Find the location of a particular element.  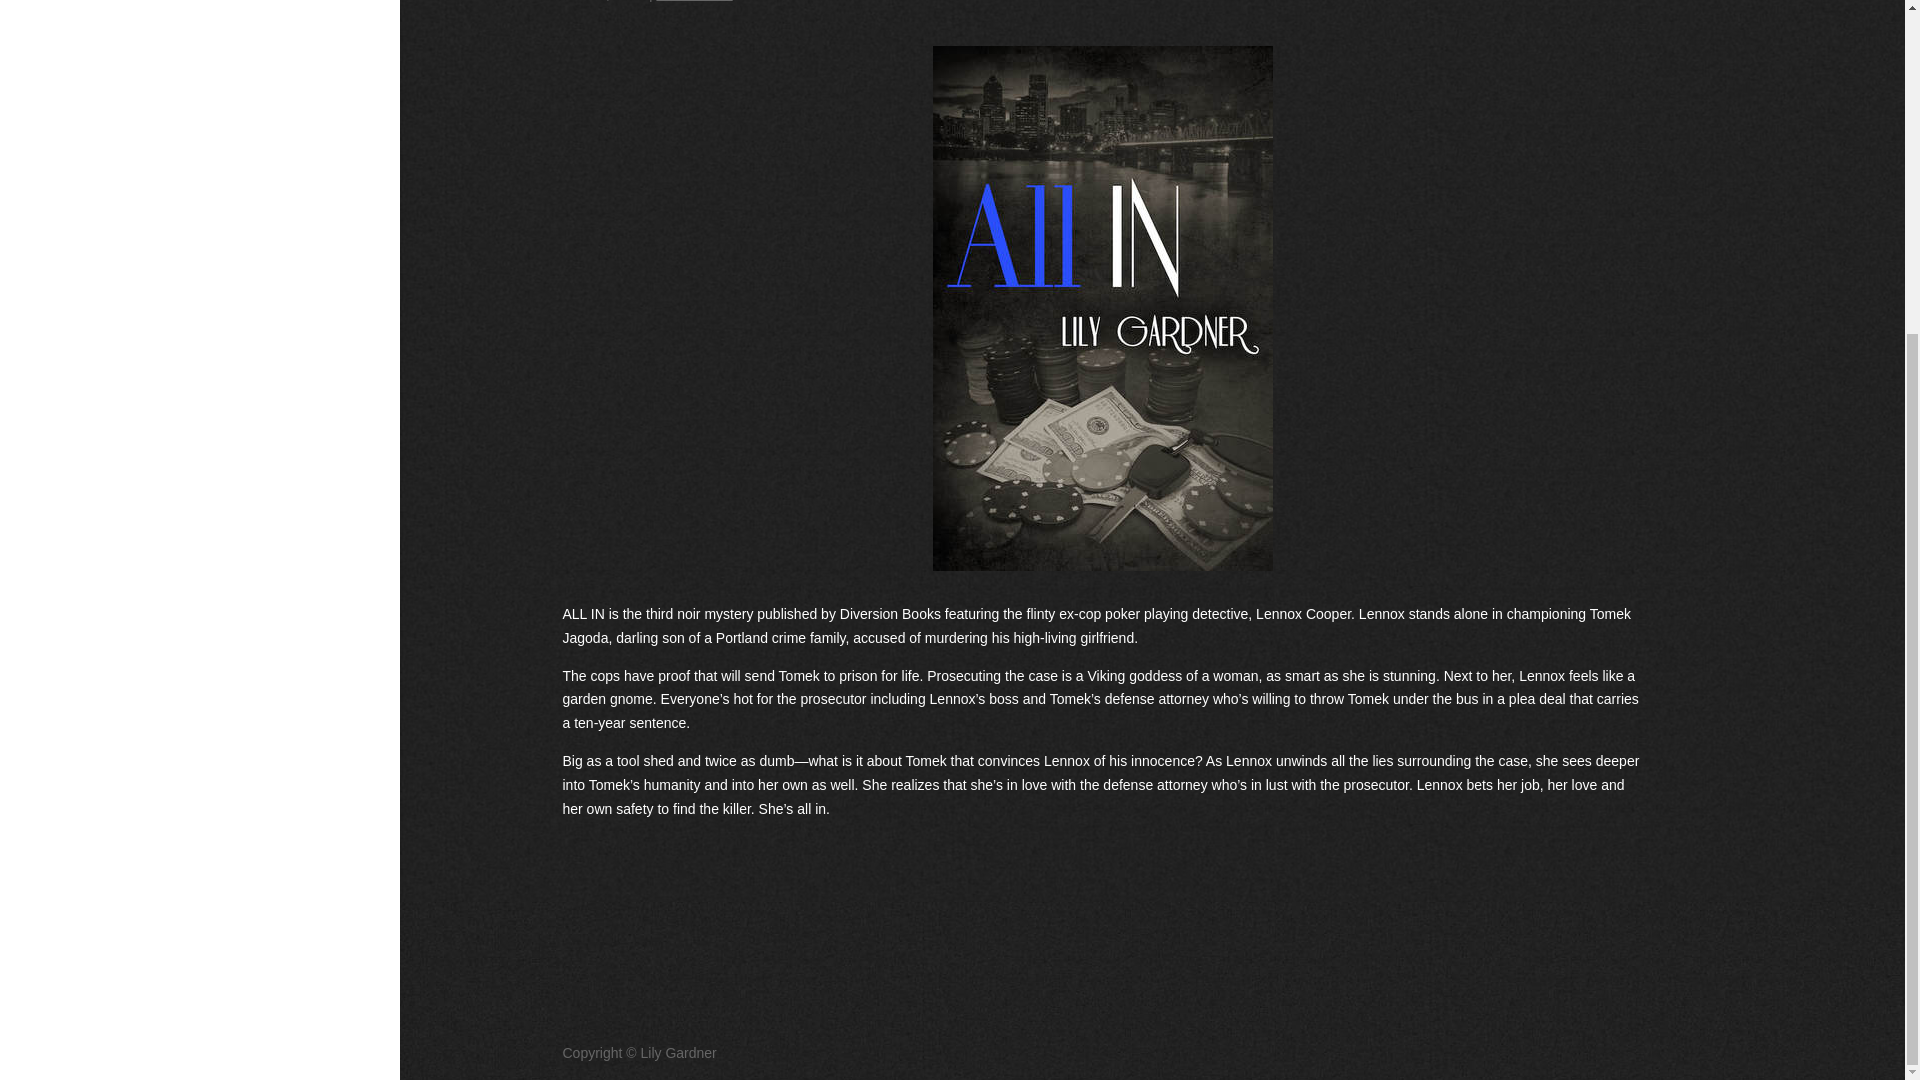

Shot on Location is located at coordinates (240, 42).